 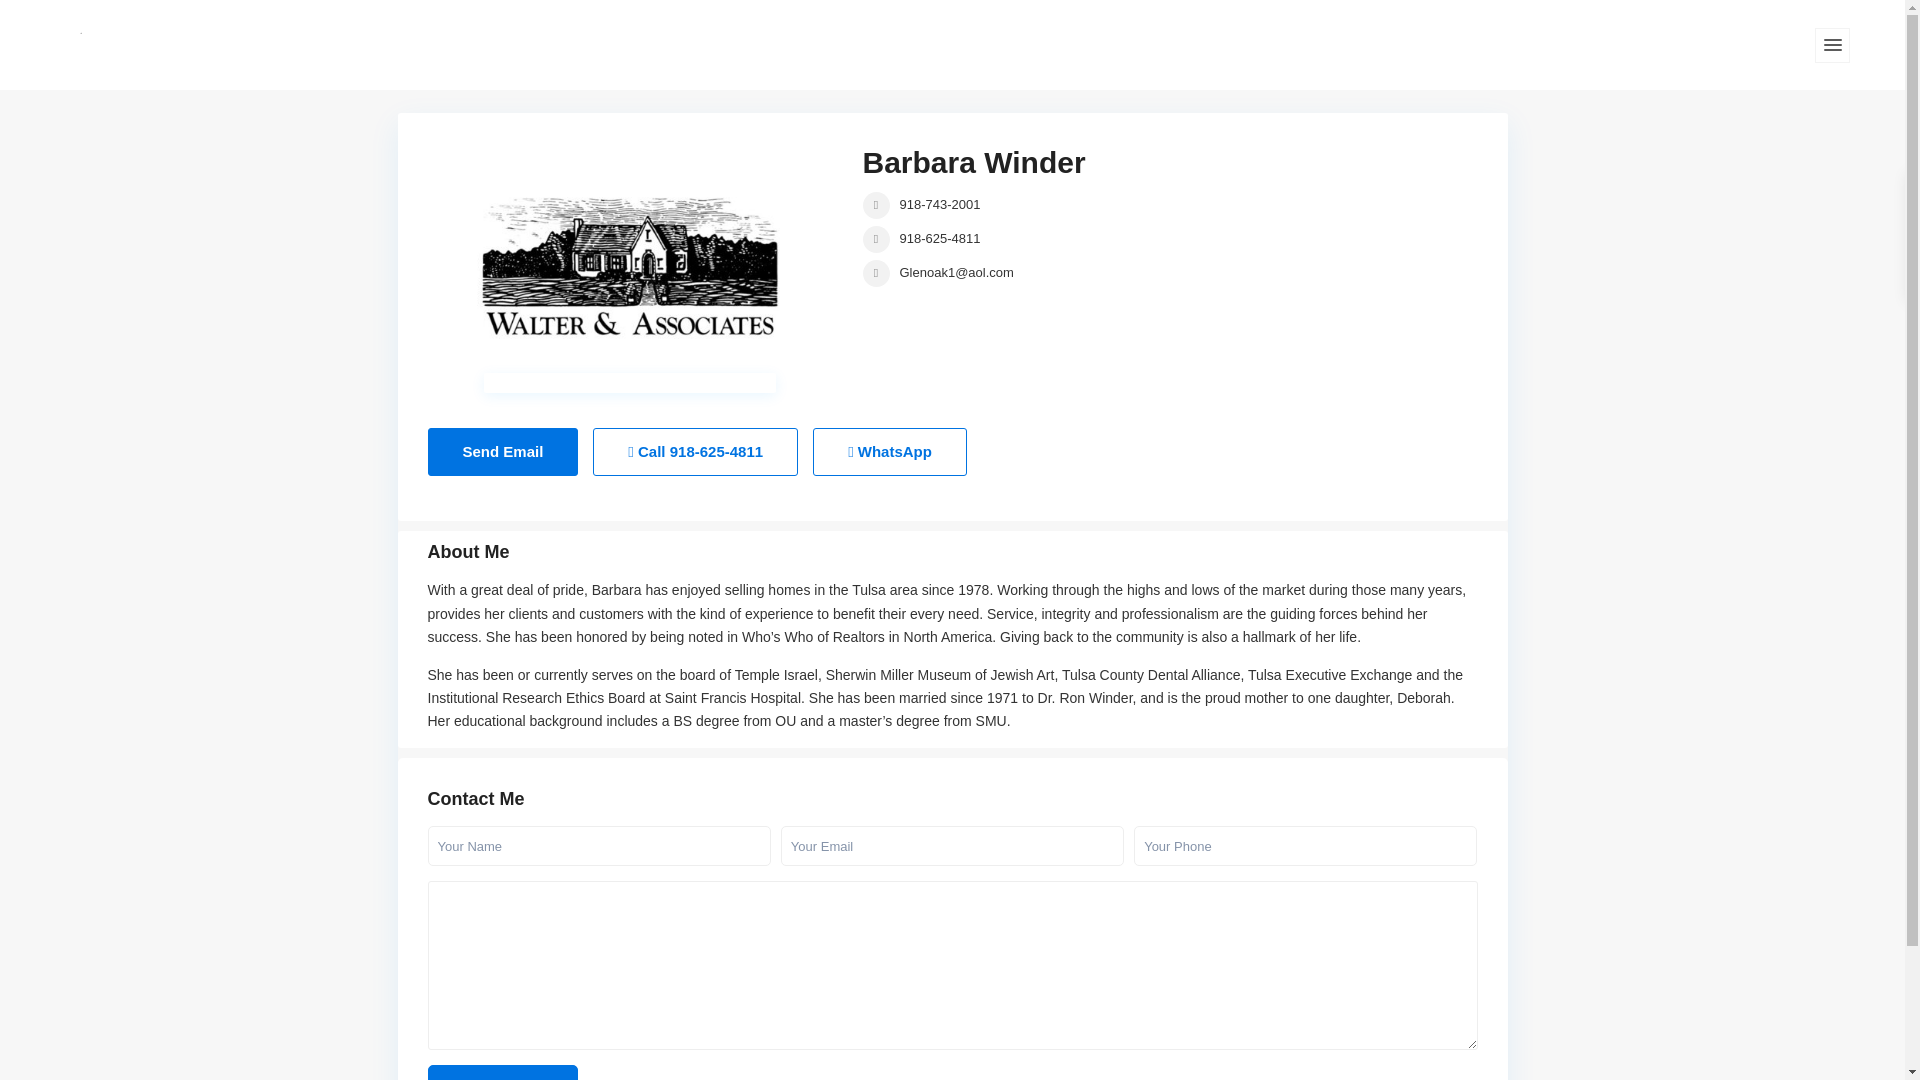 I want to click on 918-625-4811, so click(x=940, y=238).